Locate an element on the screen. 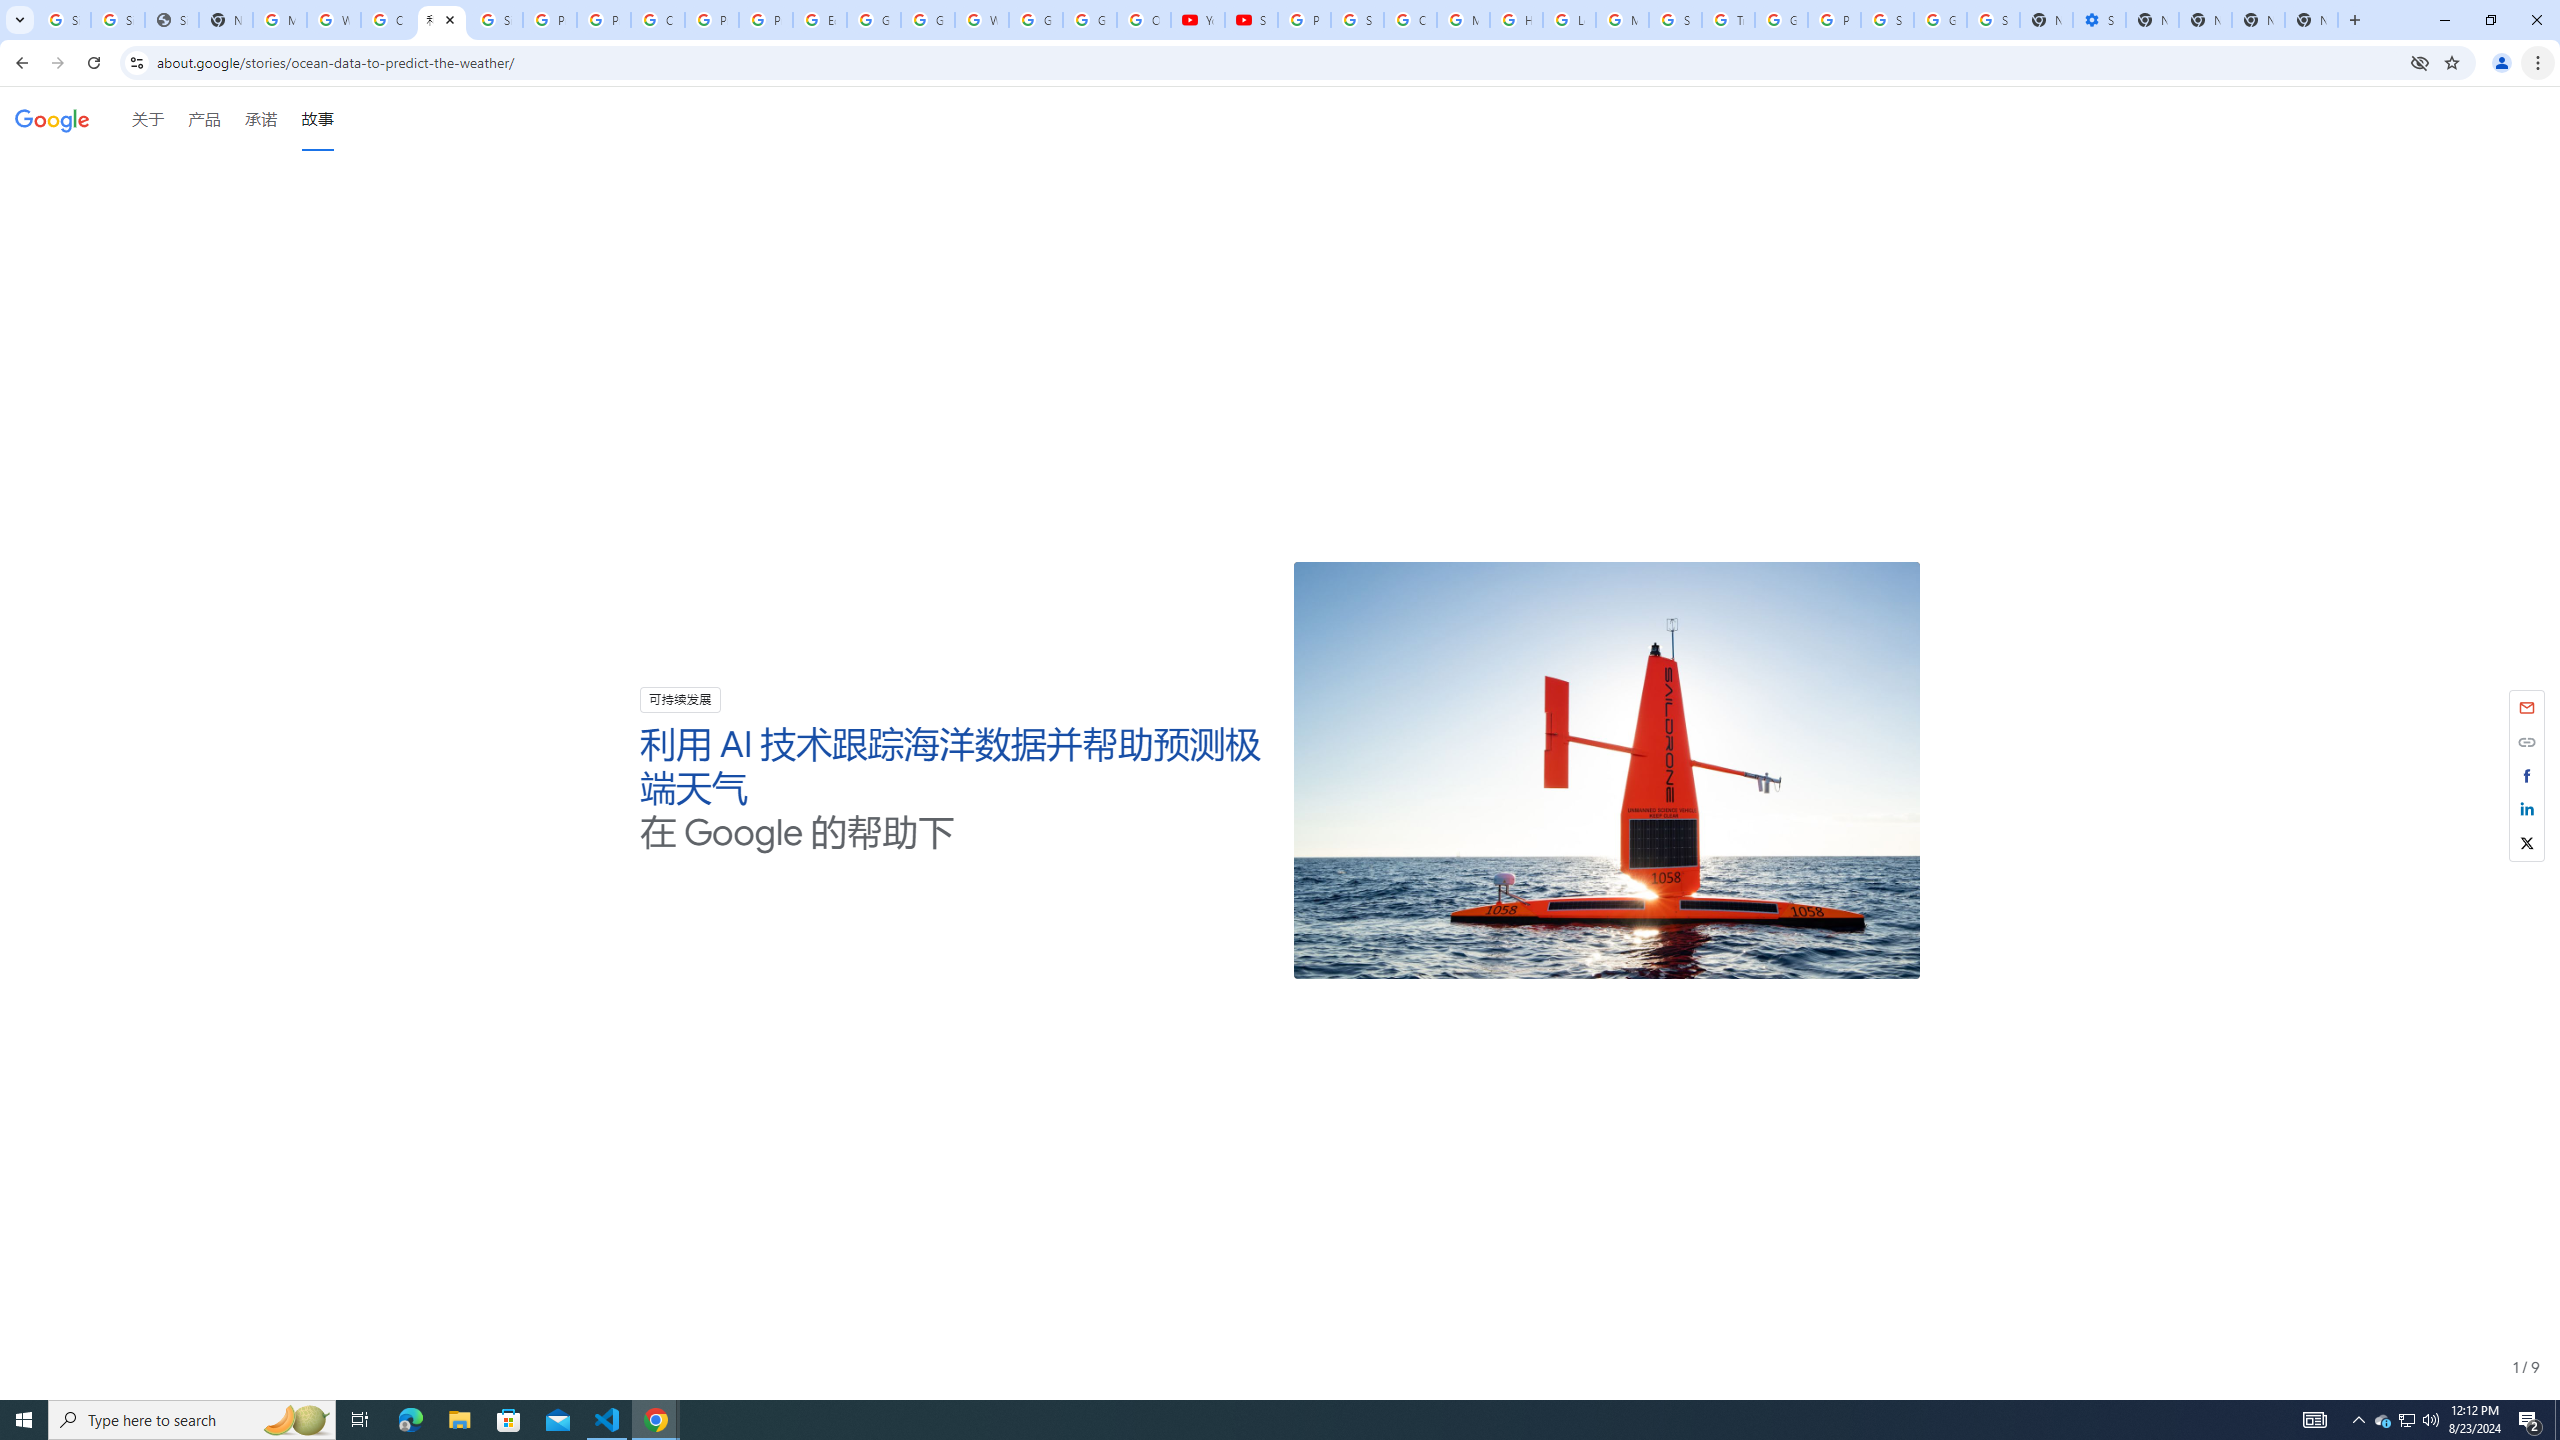 This screenshot has width=2560, height=1440. Trusted Information and Content - Google Safety Center is located at coordinates (1728, 20).